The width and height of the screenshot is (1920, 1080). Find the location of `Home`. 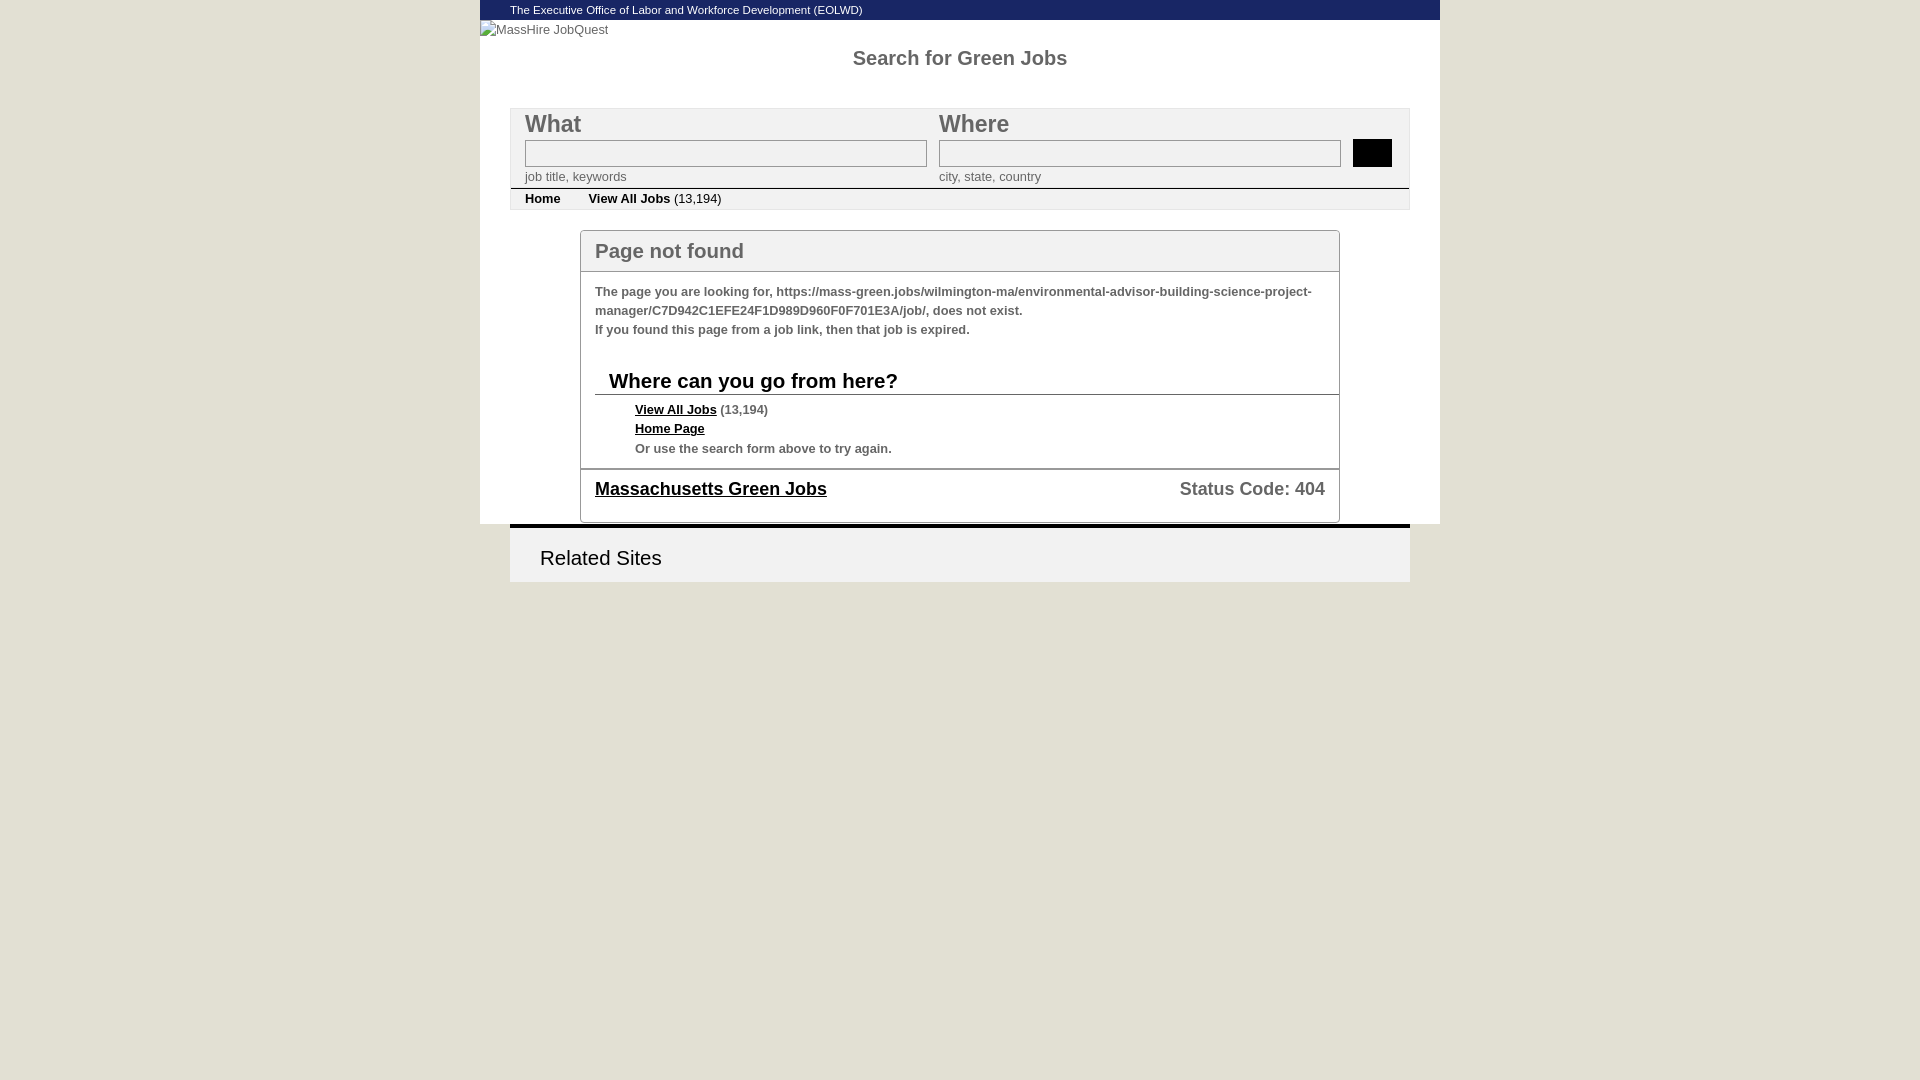

Home is located at coordinates (542, 199).